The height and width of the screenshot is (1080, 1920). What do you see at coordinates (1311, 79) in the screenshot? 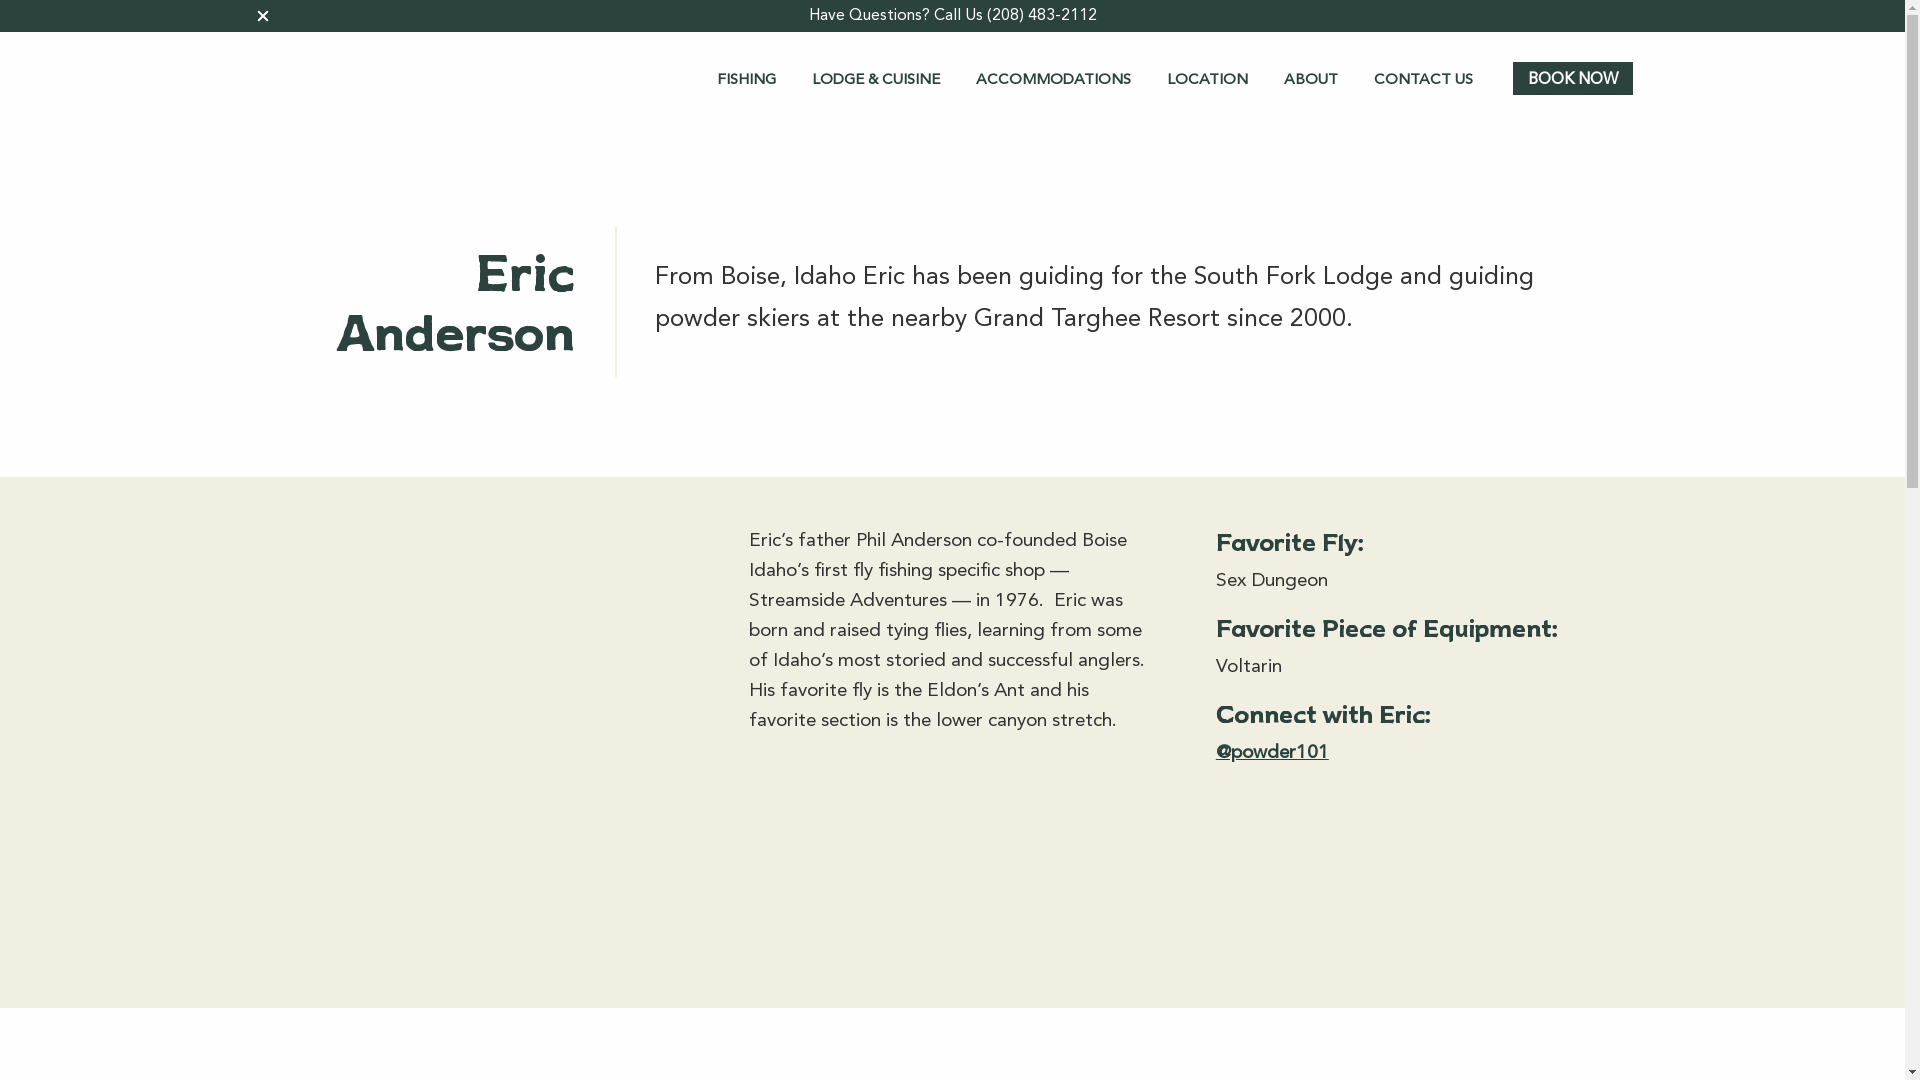
I see `ABOUT` at bounding box center [1311, 79].